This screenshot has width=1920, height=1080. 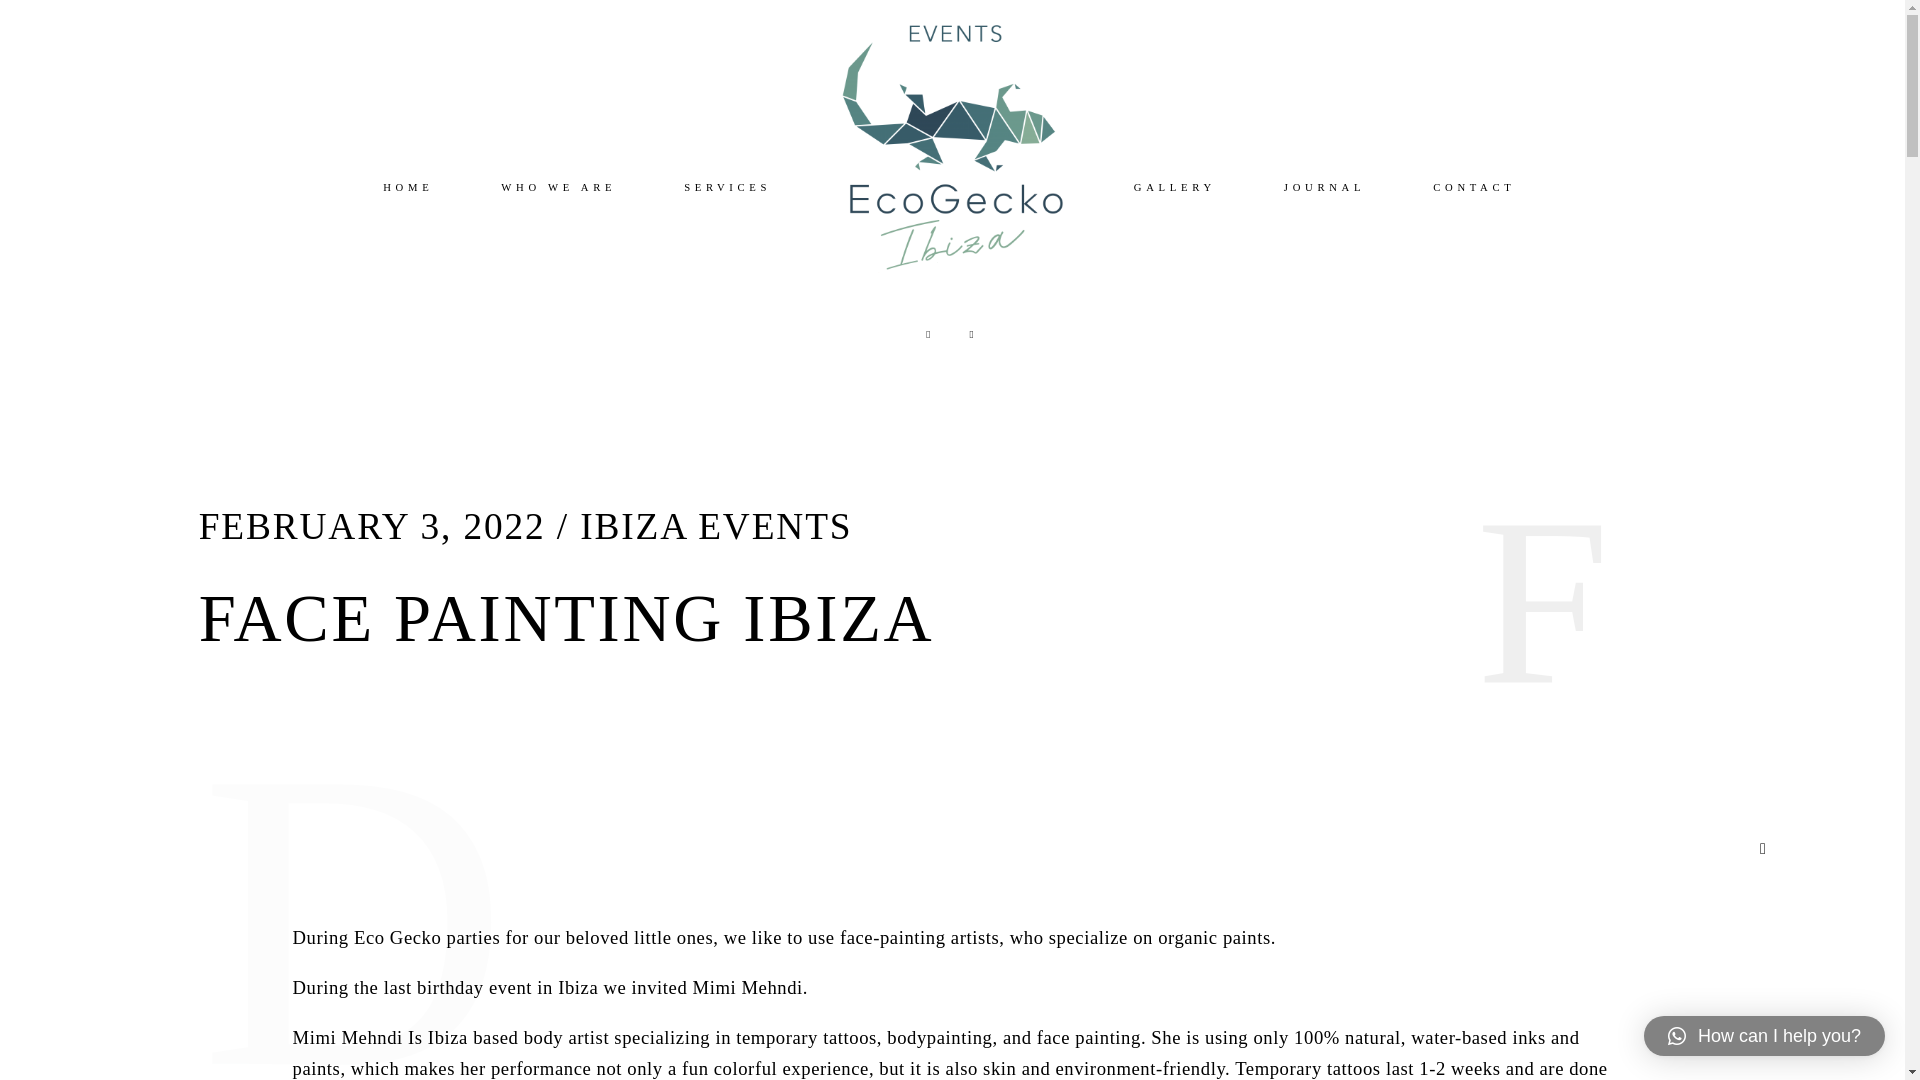 What do you see at coordinates (1473, 188) in the screenshot?
I see `CONTACT` at bounding box center [1473, 188].